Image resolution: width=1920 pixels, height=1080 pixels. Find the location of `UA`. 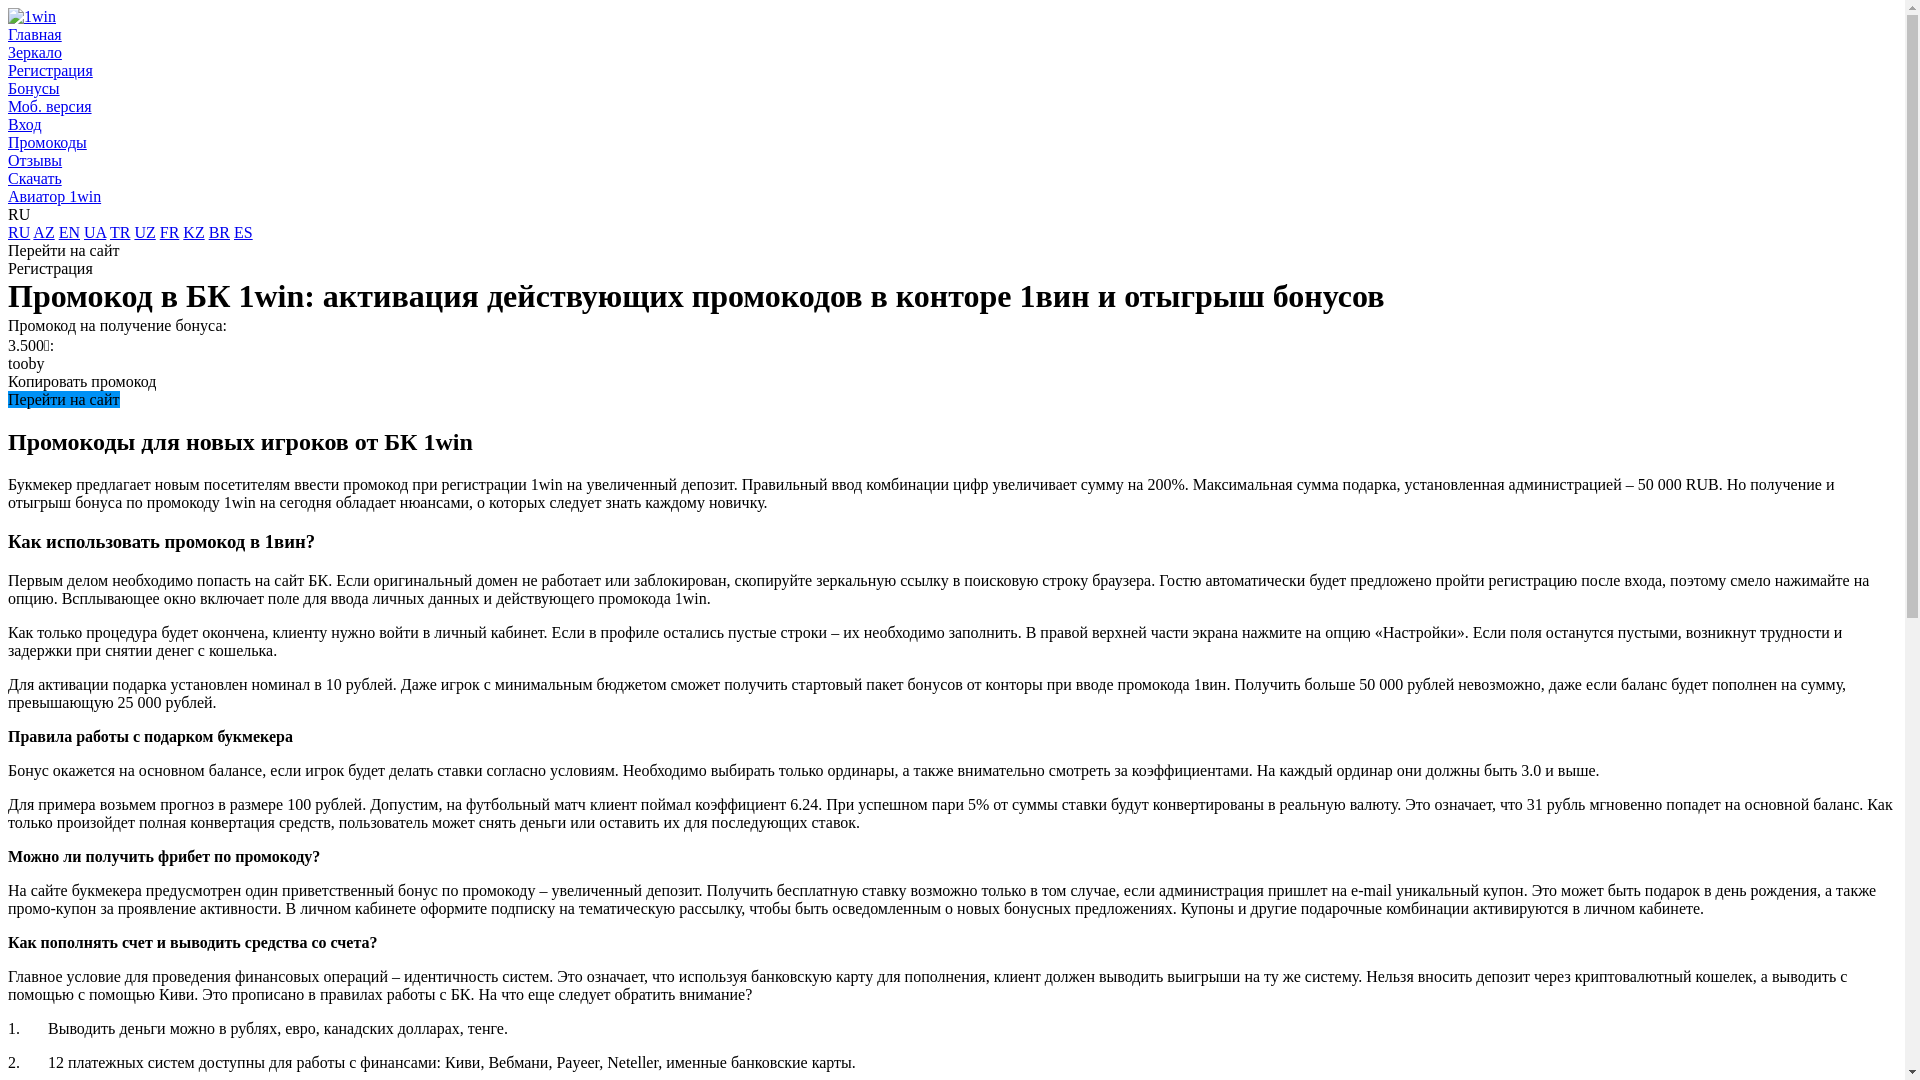

UA is located at coordinates (95, 232).